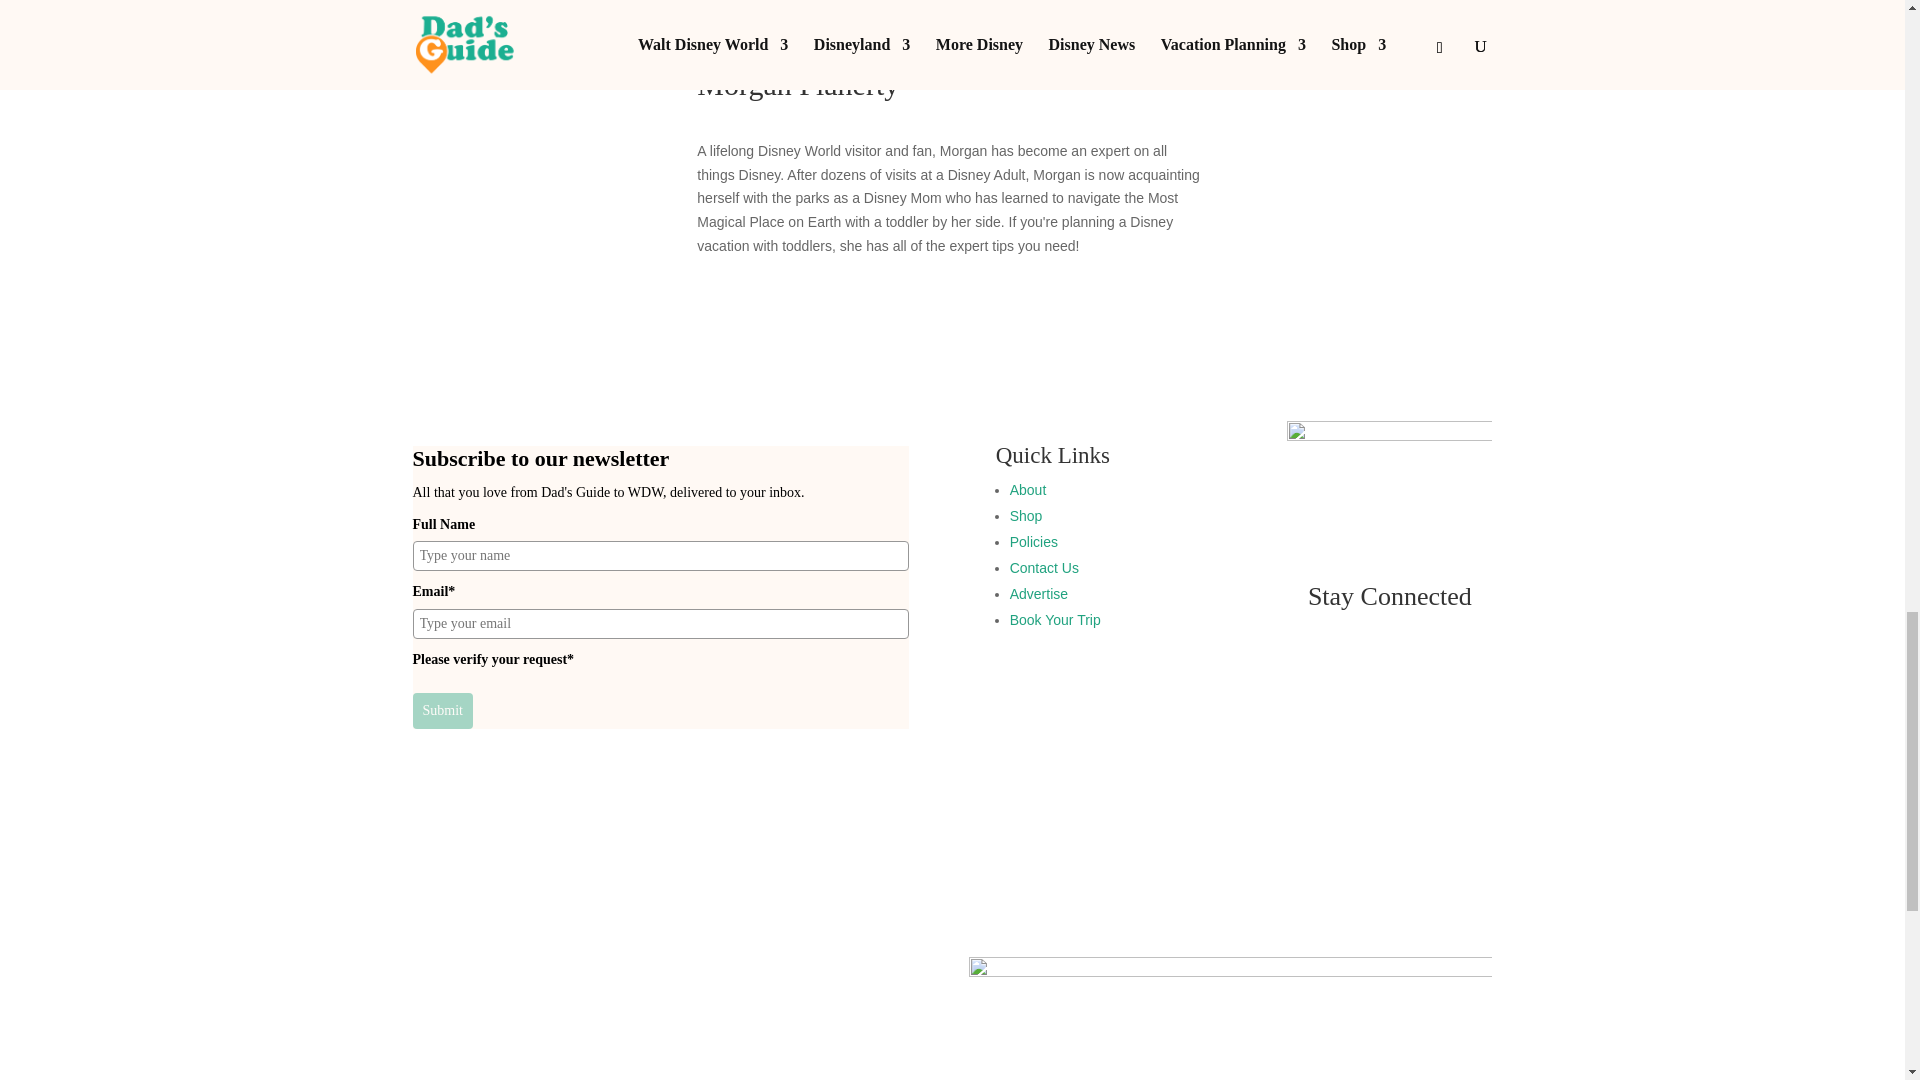  Describe the element at coordinates (1370, 679) in the screenshot. I see `Follow on Facebook` at that location.